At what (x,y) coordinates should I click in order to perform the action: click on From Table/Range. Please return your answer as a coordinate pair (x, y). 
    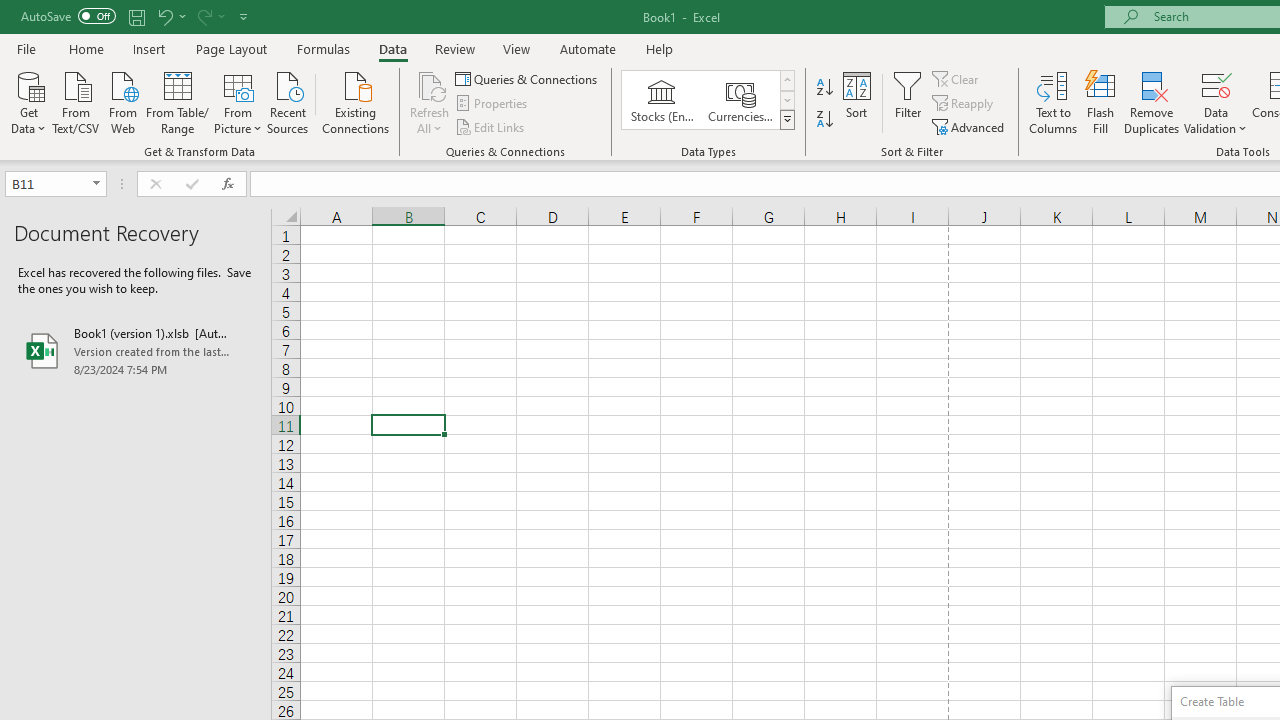
    Looking at the image, I should click on (178, 101).